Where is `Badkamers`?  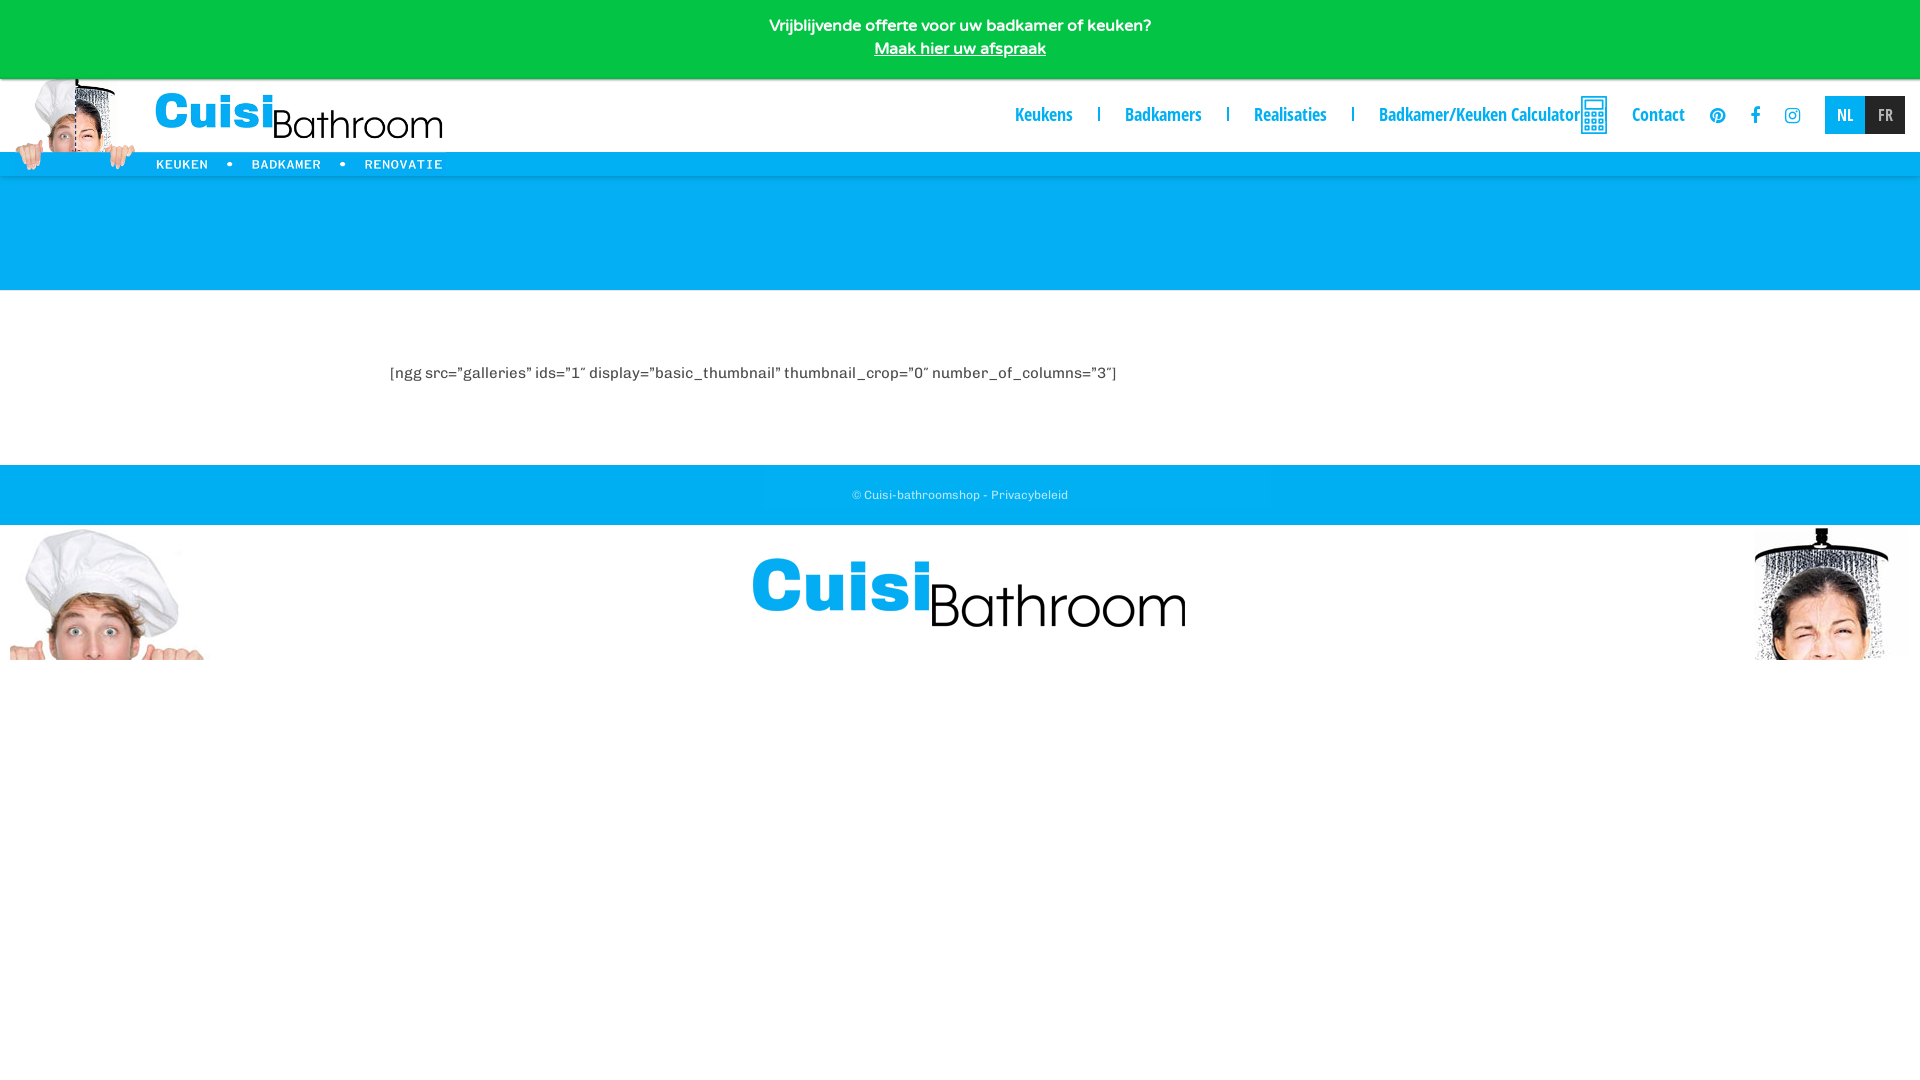
Badkamers is located at coordinates (1164, 114).